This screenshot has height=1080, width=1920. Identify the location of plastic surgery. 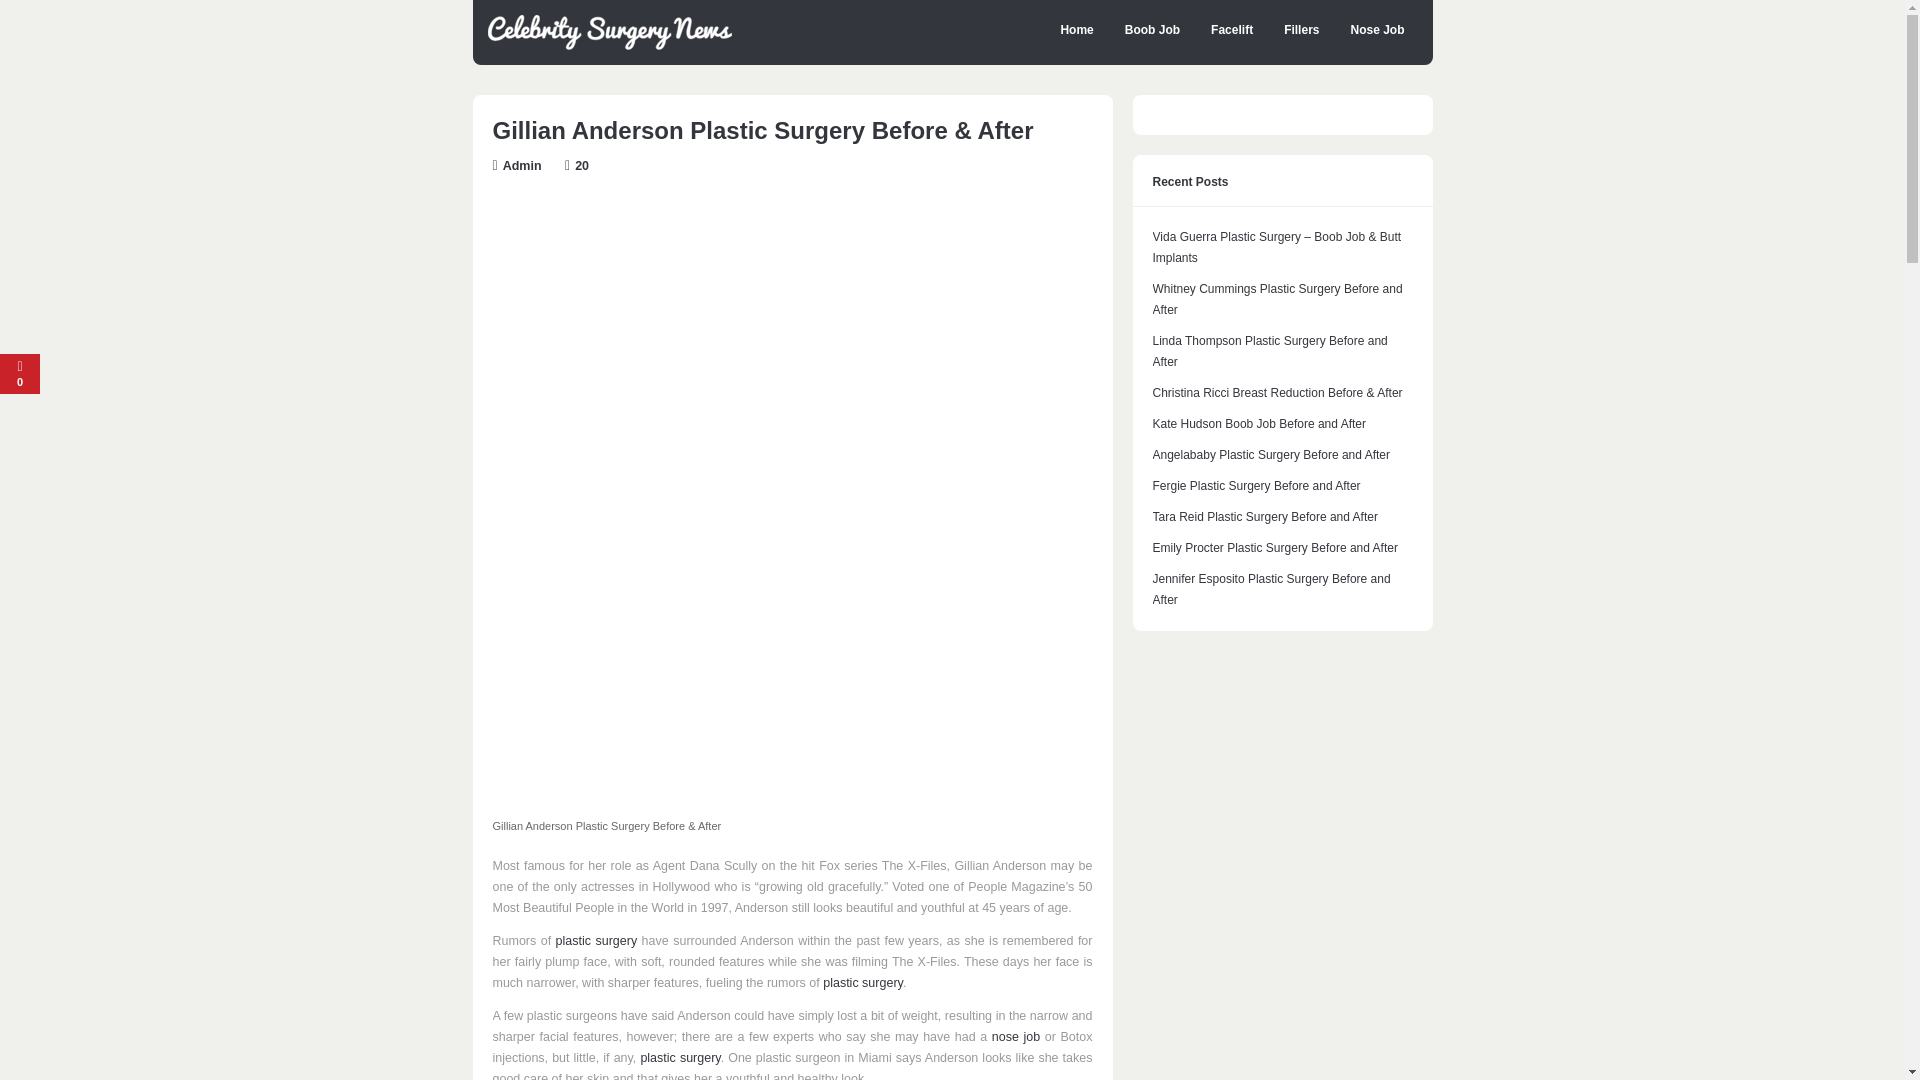
(862, 983).